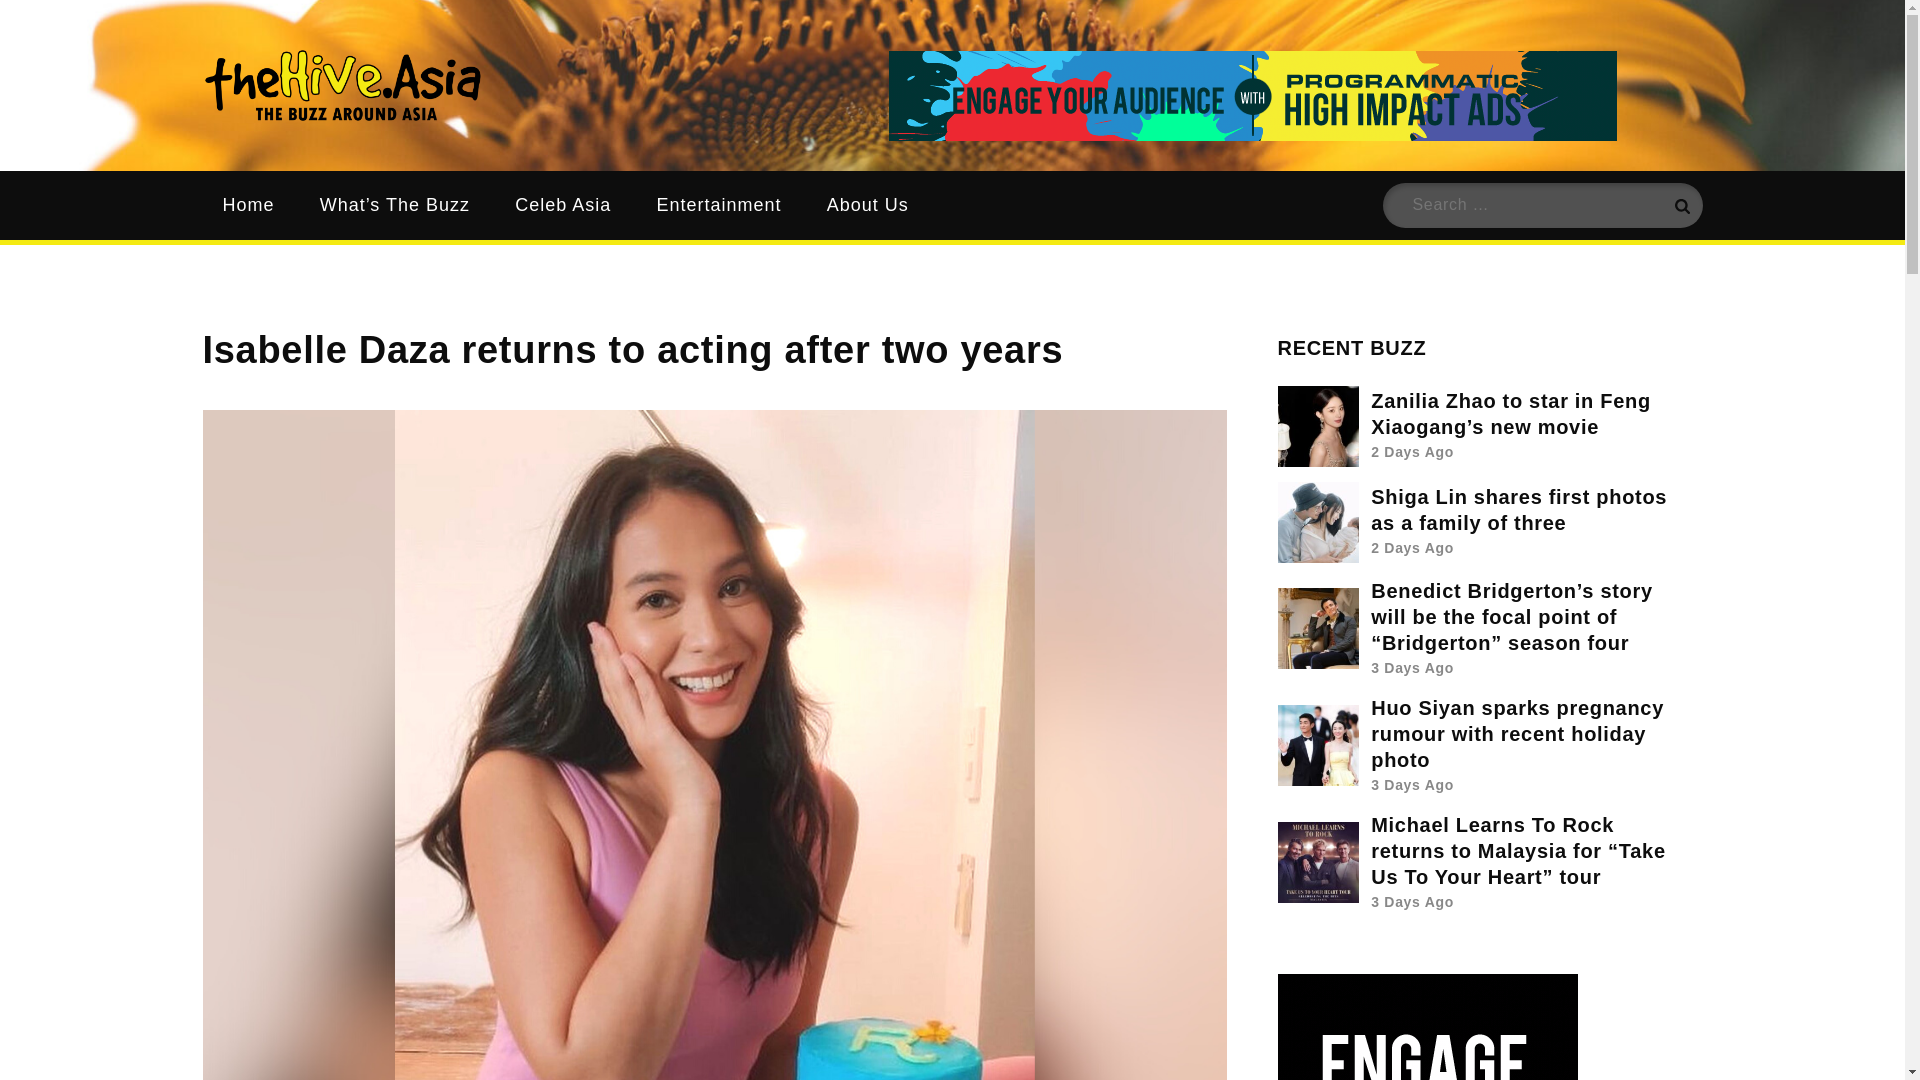 The height and width of the screenshot is (1080, 1920). I want to click on 3 Days Ago, so click(1412, 902).